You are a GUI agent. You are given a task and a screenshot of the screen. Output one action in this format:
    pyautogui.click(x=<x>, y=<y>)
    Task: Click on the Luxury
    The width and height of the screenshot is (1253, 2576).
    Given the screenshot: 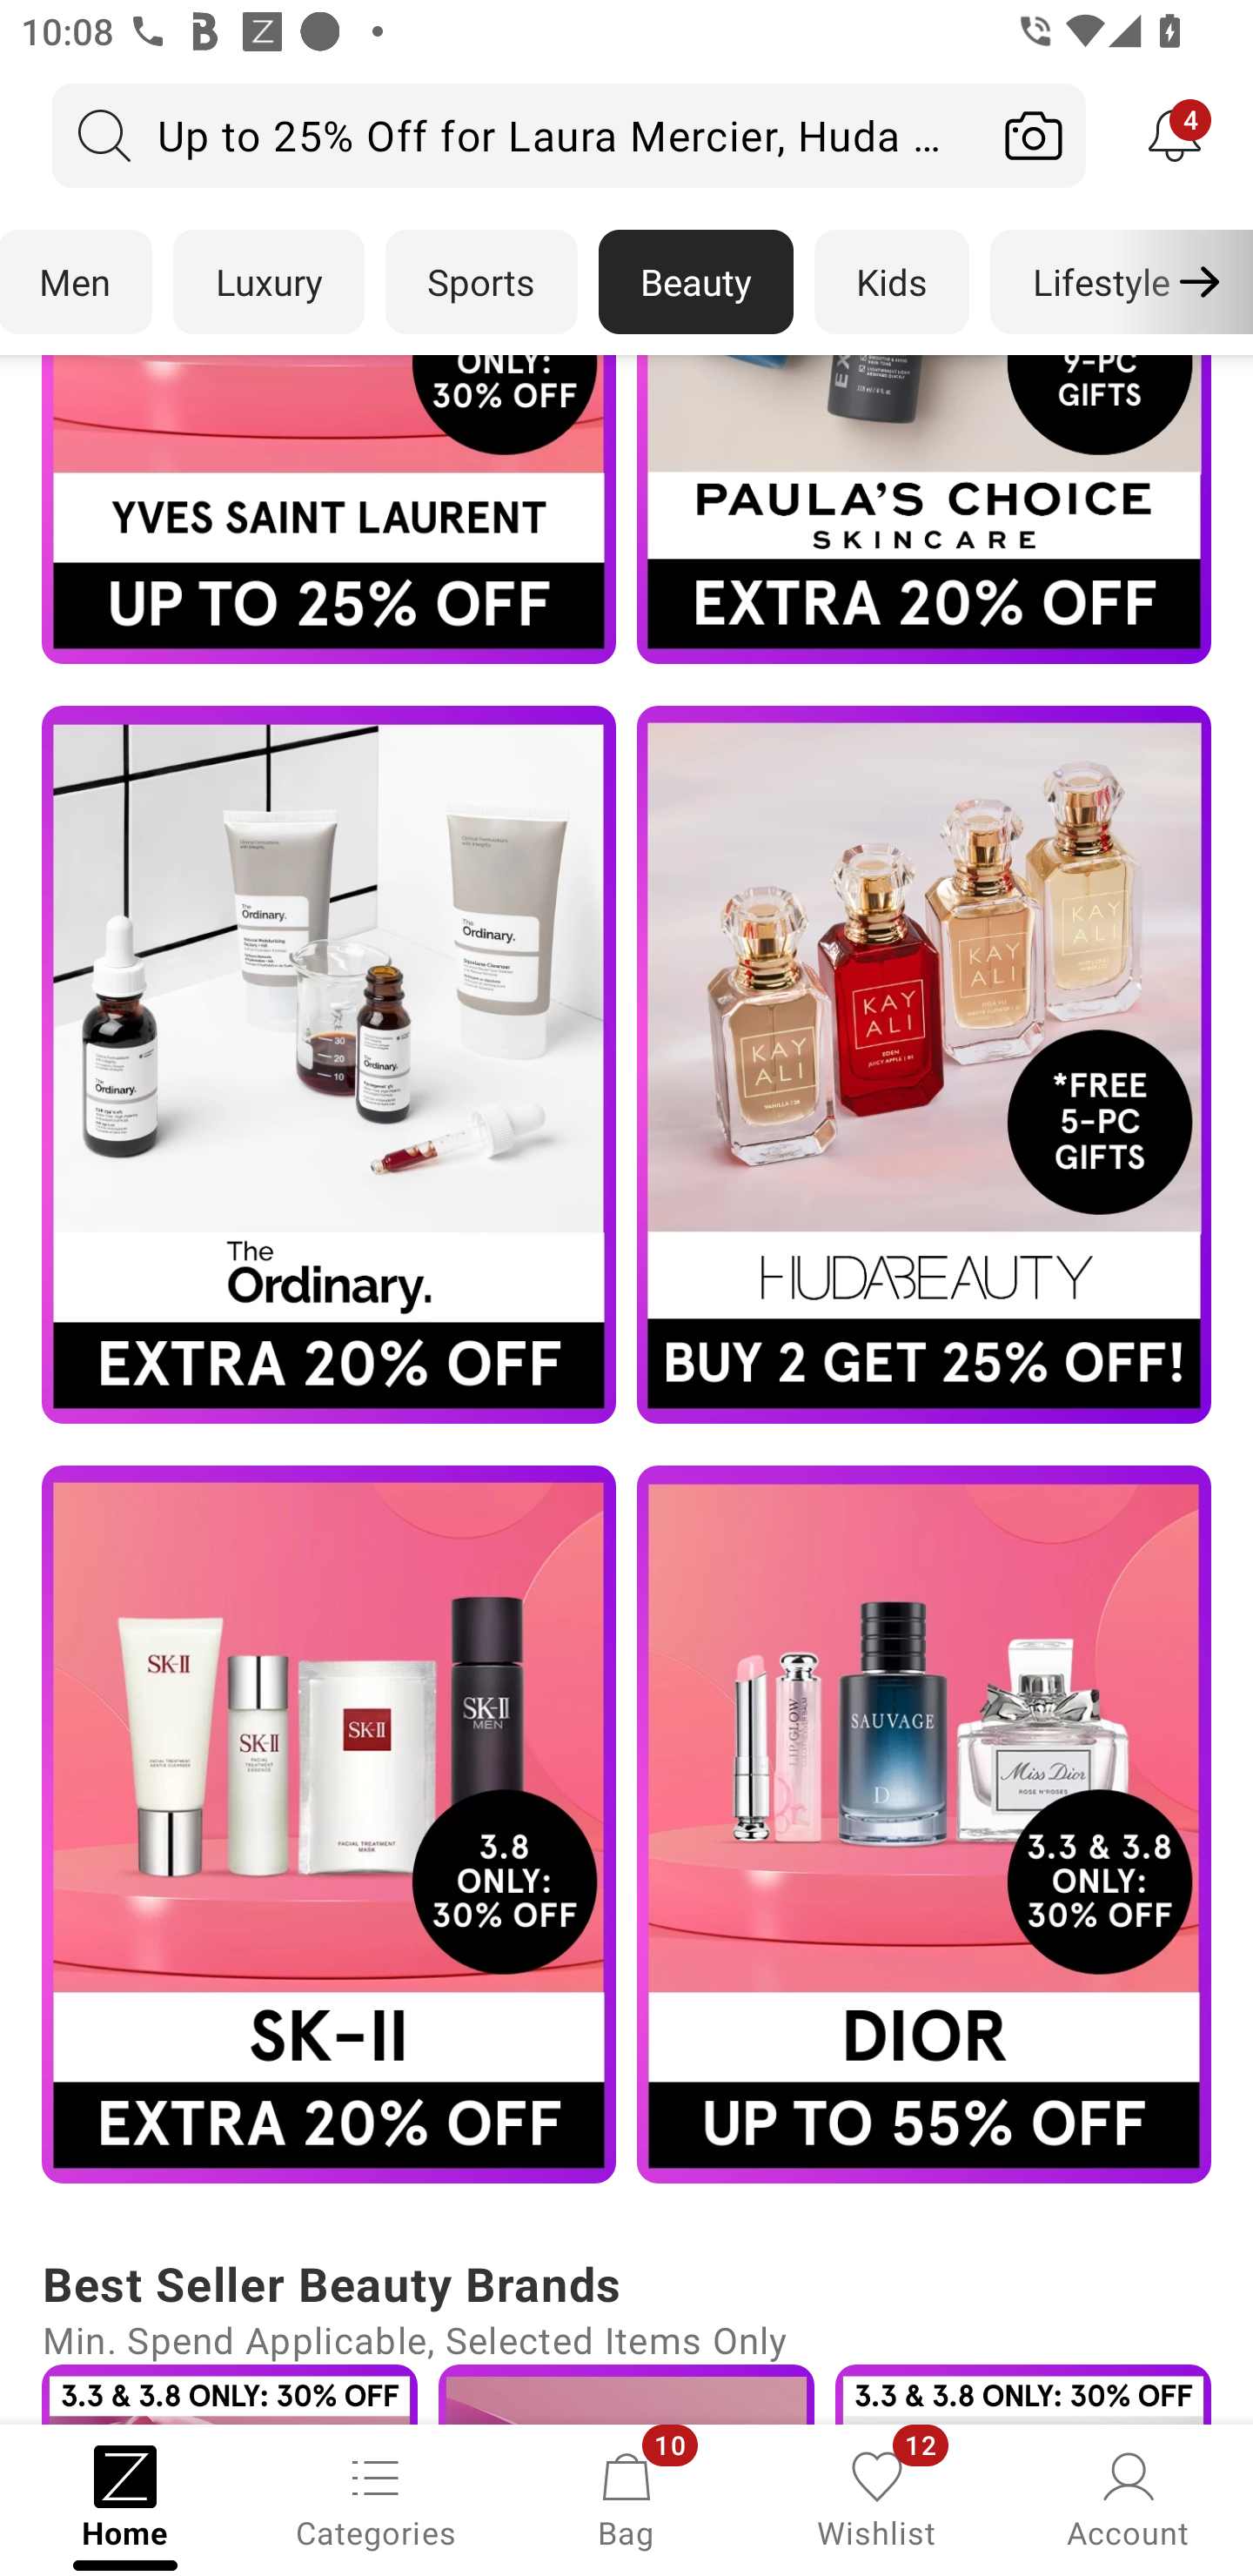 What is the action you would take?
    pyautogui.click(x=268, y=282)
    